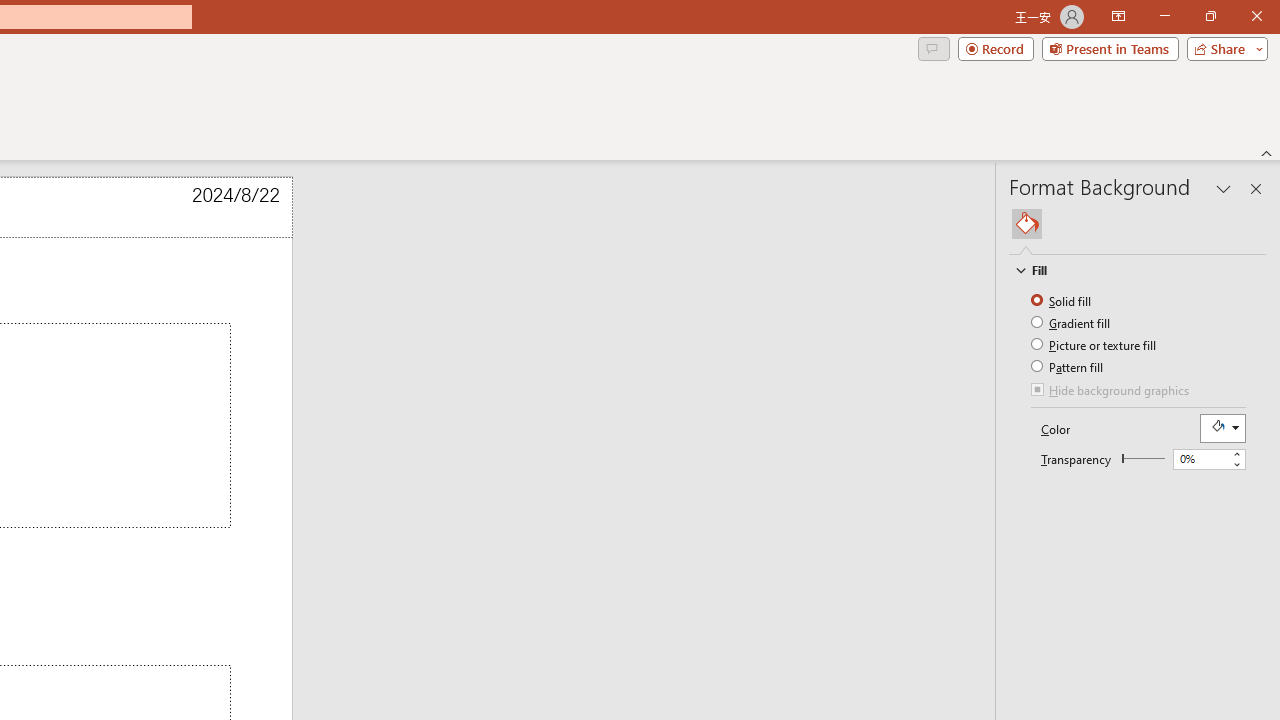 The height and width of the screenshot is (720, 1280). I want to click on Class: NetUIGalleryContainer, so click(1138, 224).